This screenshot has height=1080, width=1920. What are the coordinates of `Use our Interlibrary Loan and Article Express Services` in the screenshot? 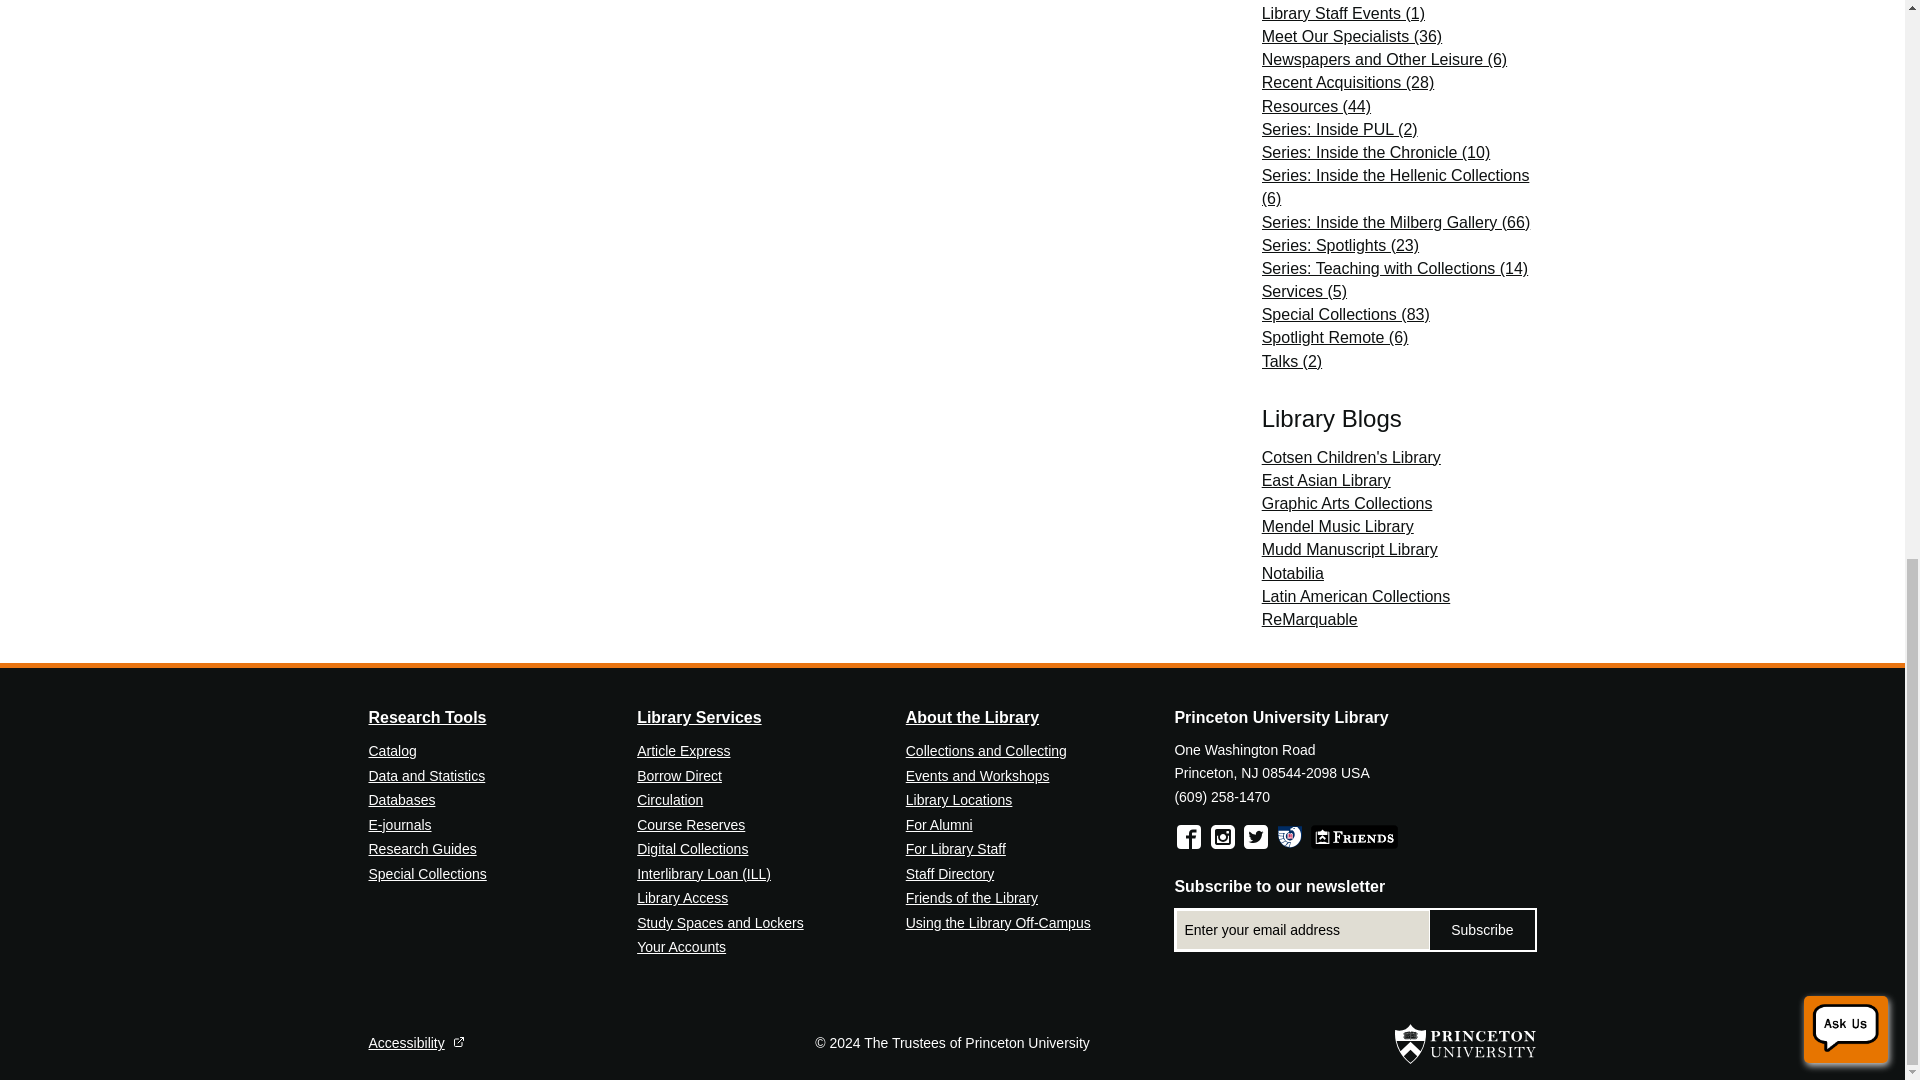 It's located at (683, 751).